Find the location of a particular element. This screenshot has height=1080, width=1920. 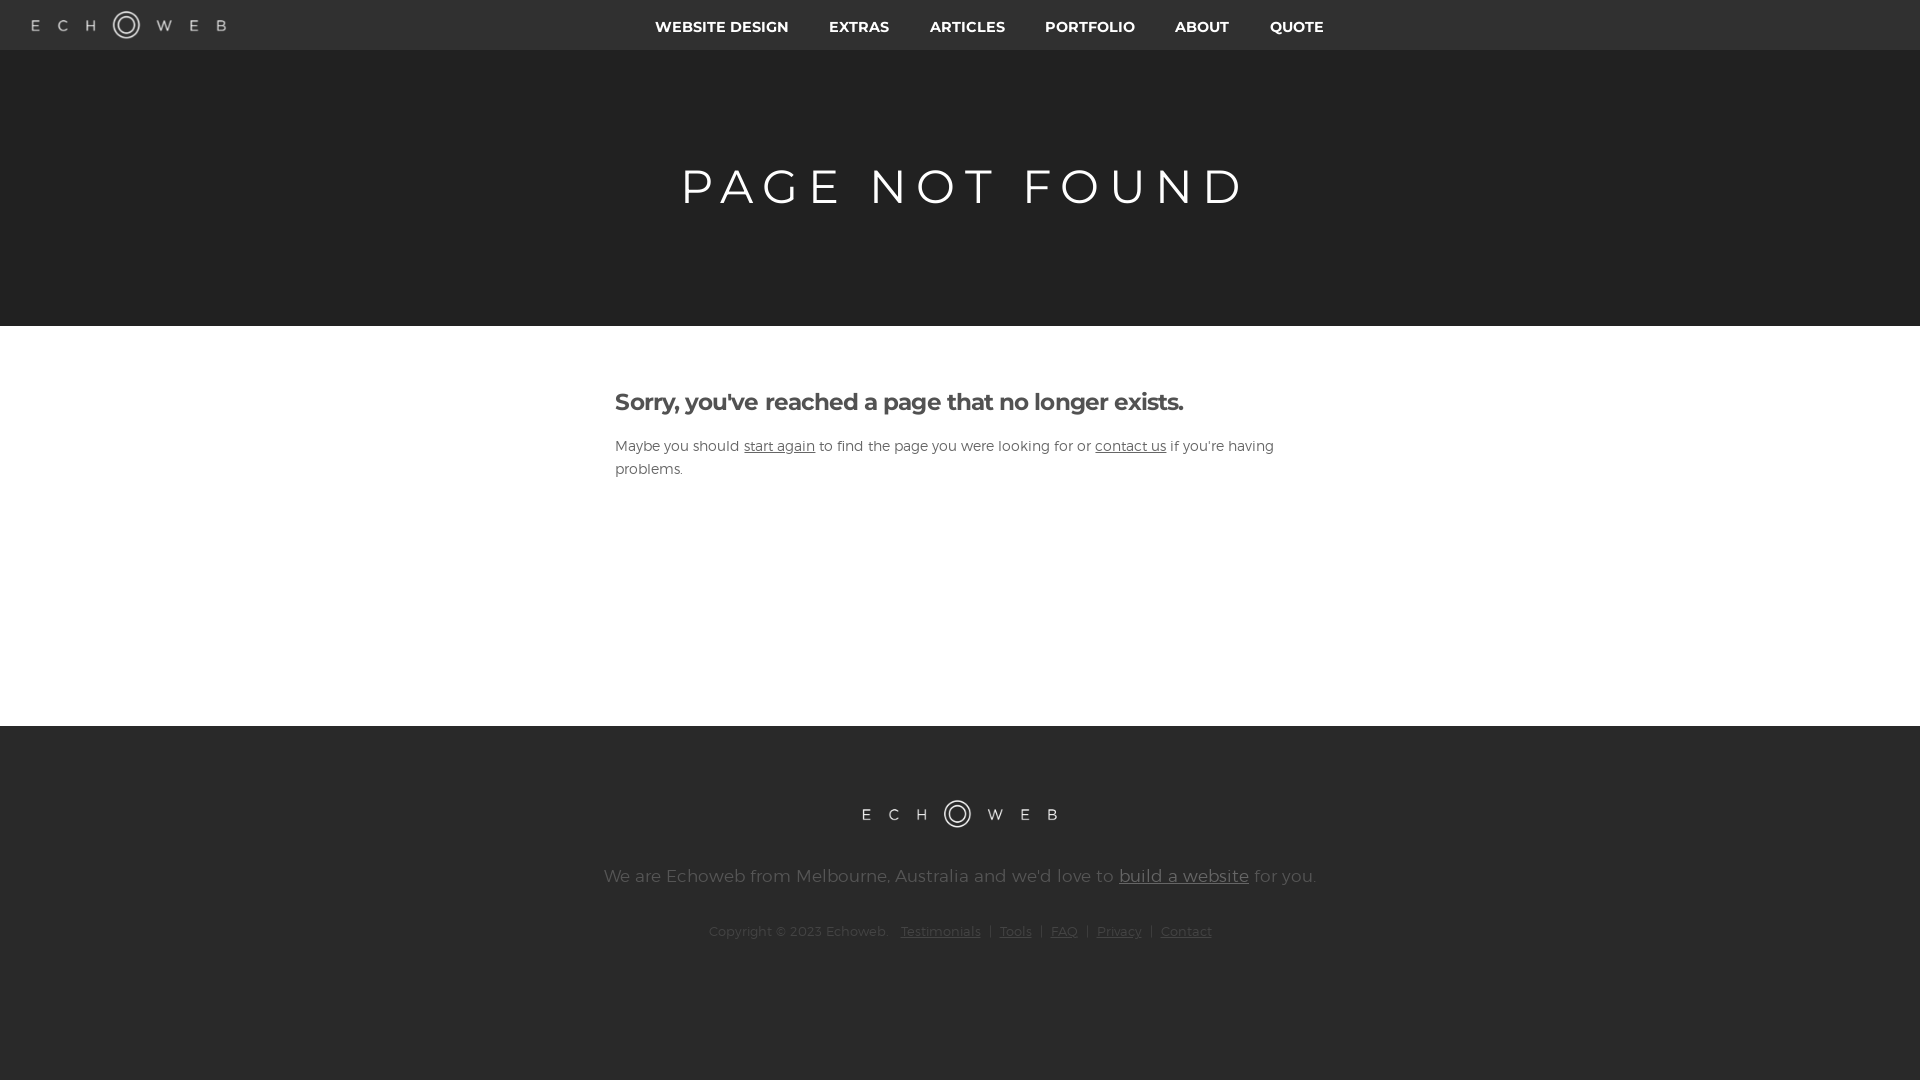

Contact is located at coordinates (1186, 931).